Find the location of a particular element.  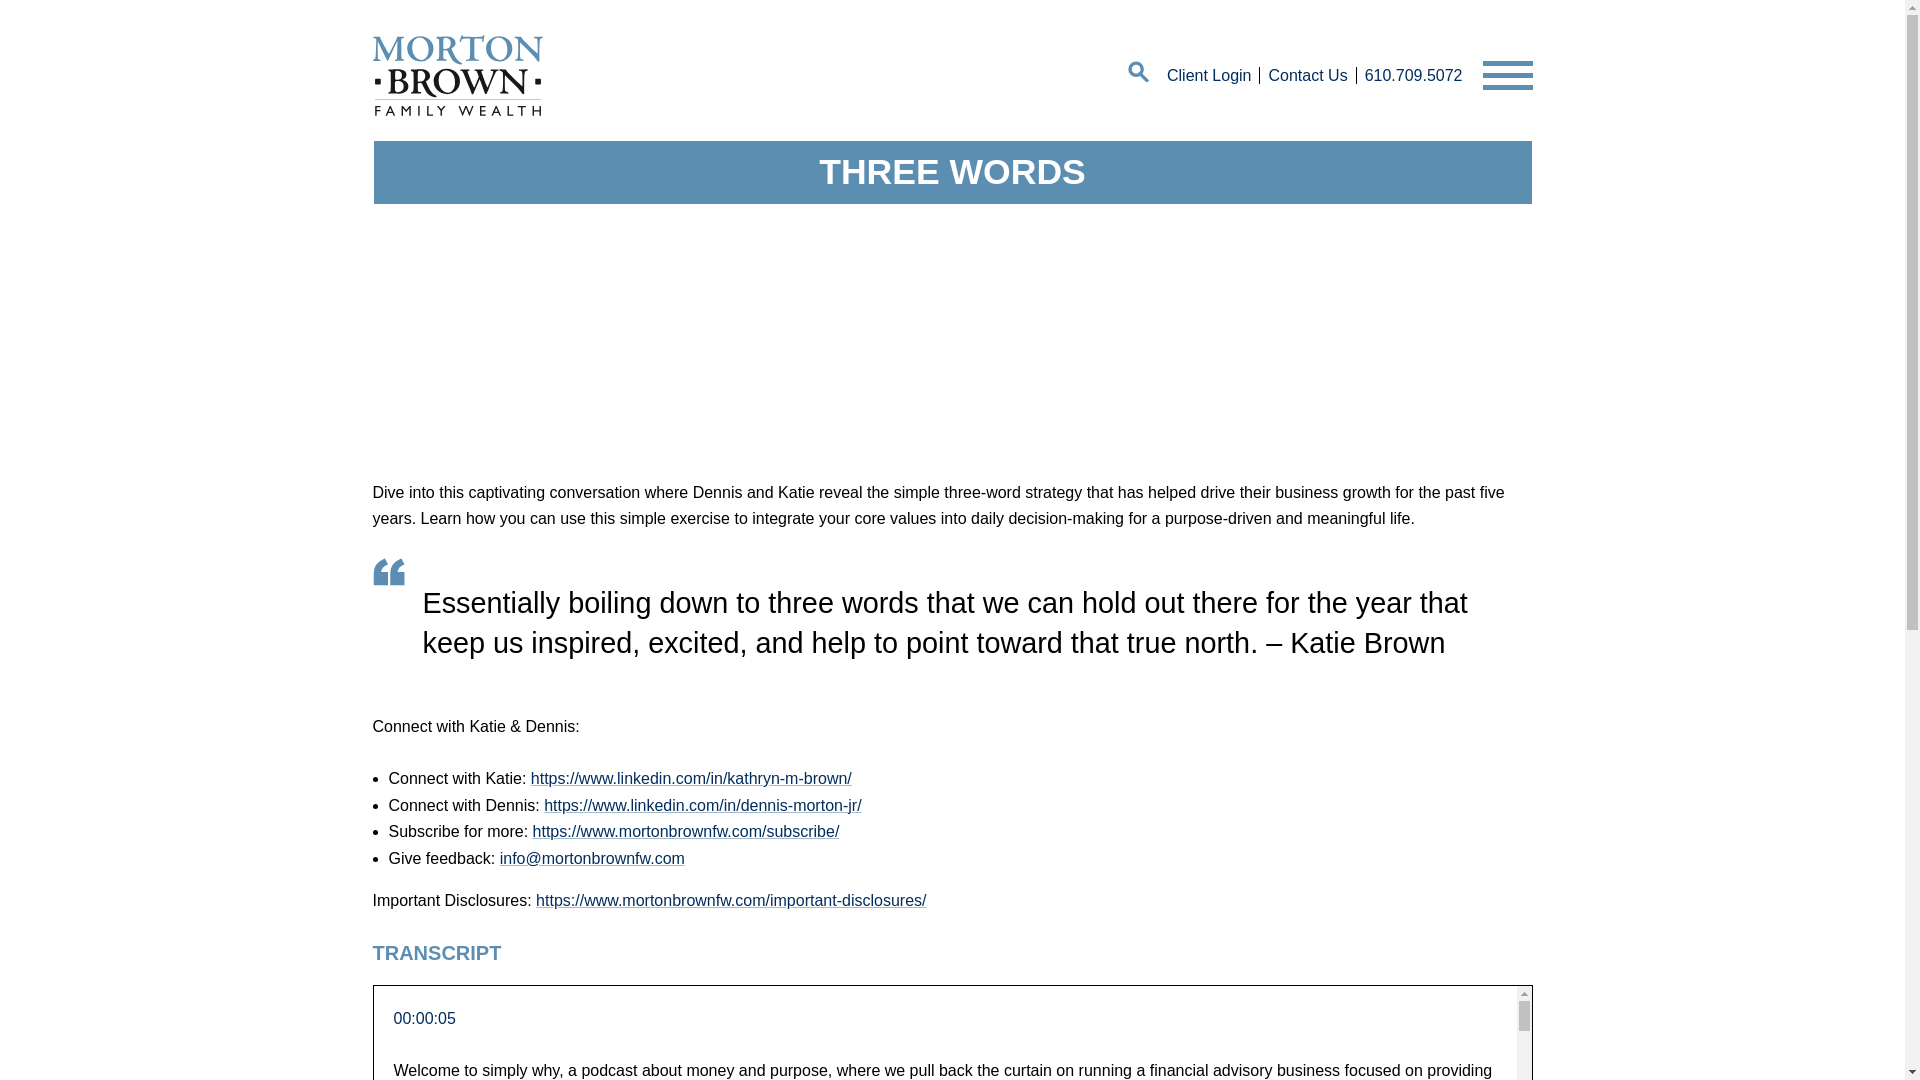

Client Login is located at coordinates (1209, 76).